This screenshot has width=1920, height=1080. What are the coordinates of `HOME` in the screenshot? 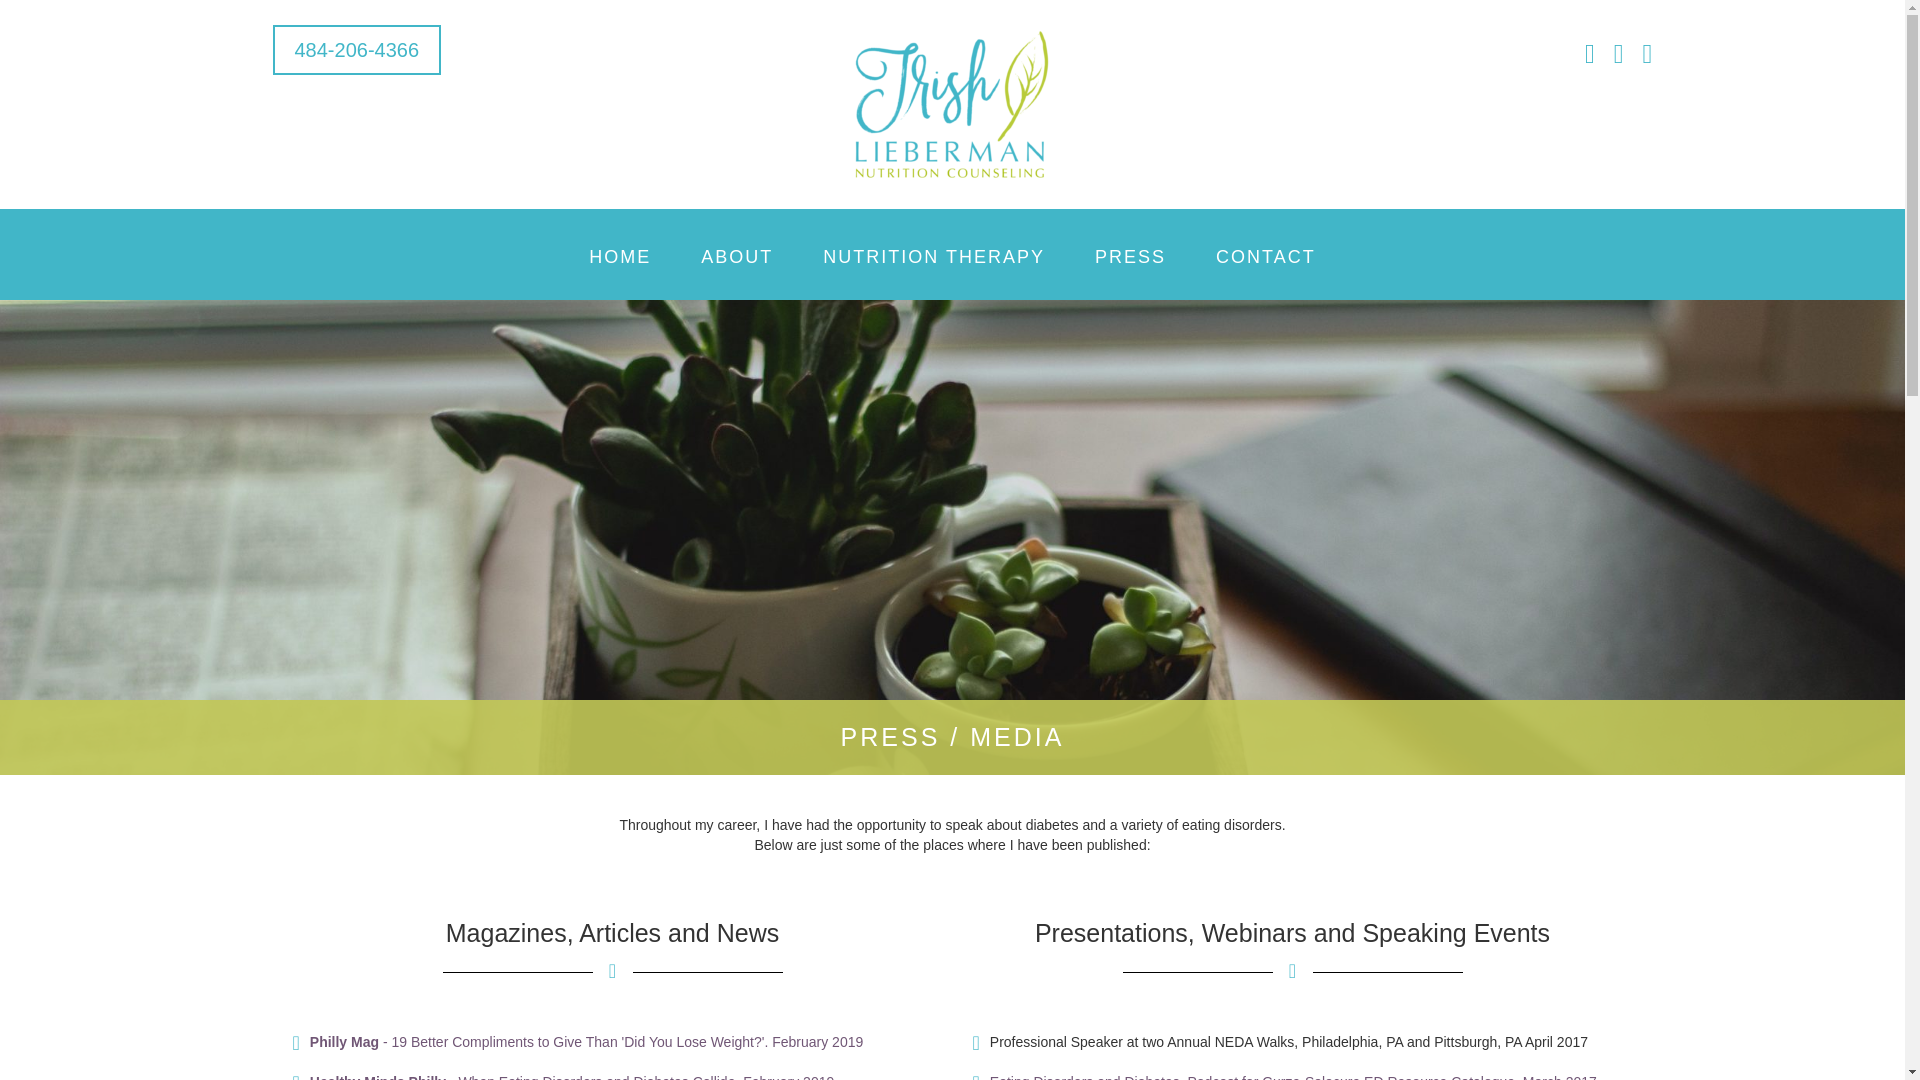 It's located at (620, 256).